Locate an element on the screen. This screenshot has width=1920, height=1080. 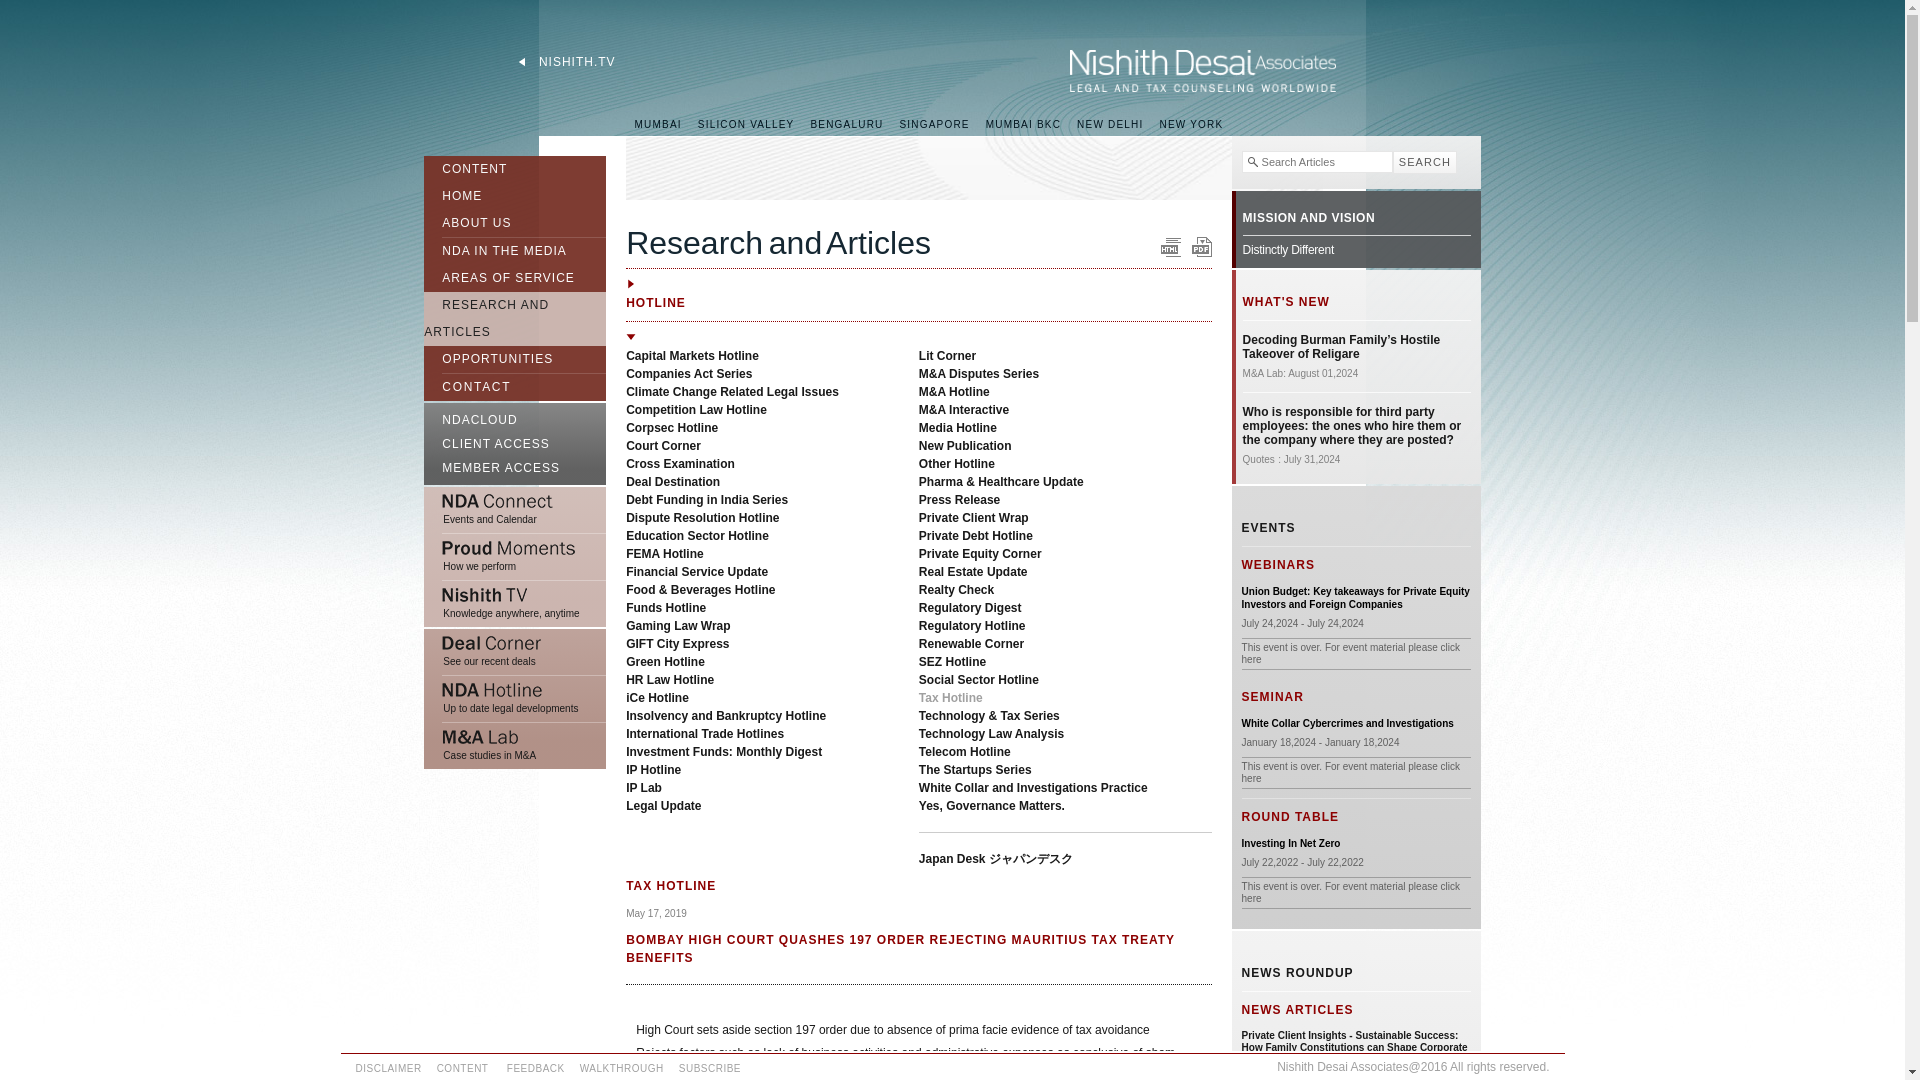
MEMBER ACCESS is located at coordinates (515, 470).